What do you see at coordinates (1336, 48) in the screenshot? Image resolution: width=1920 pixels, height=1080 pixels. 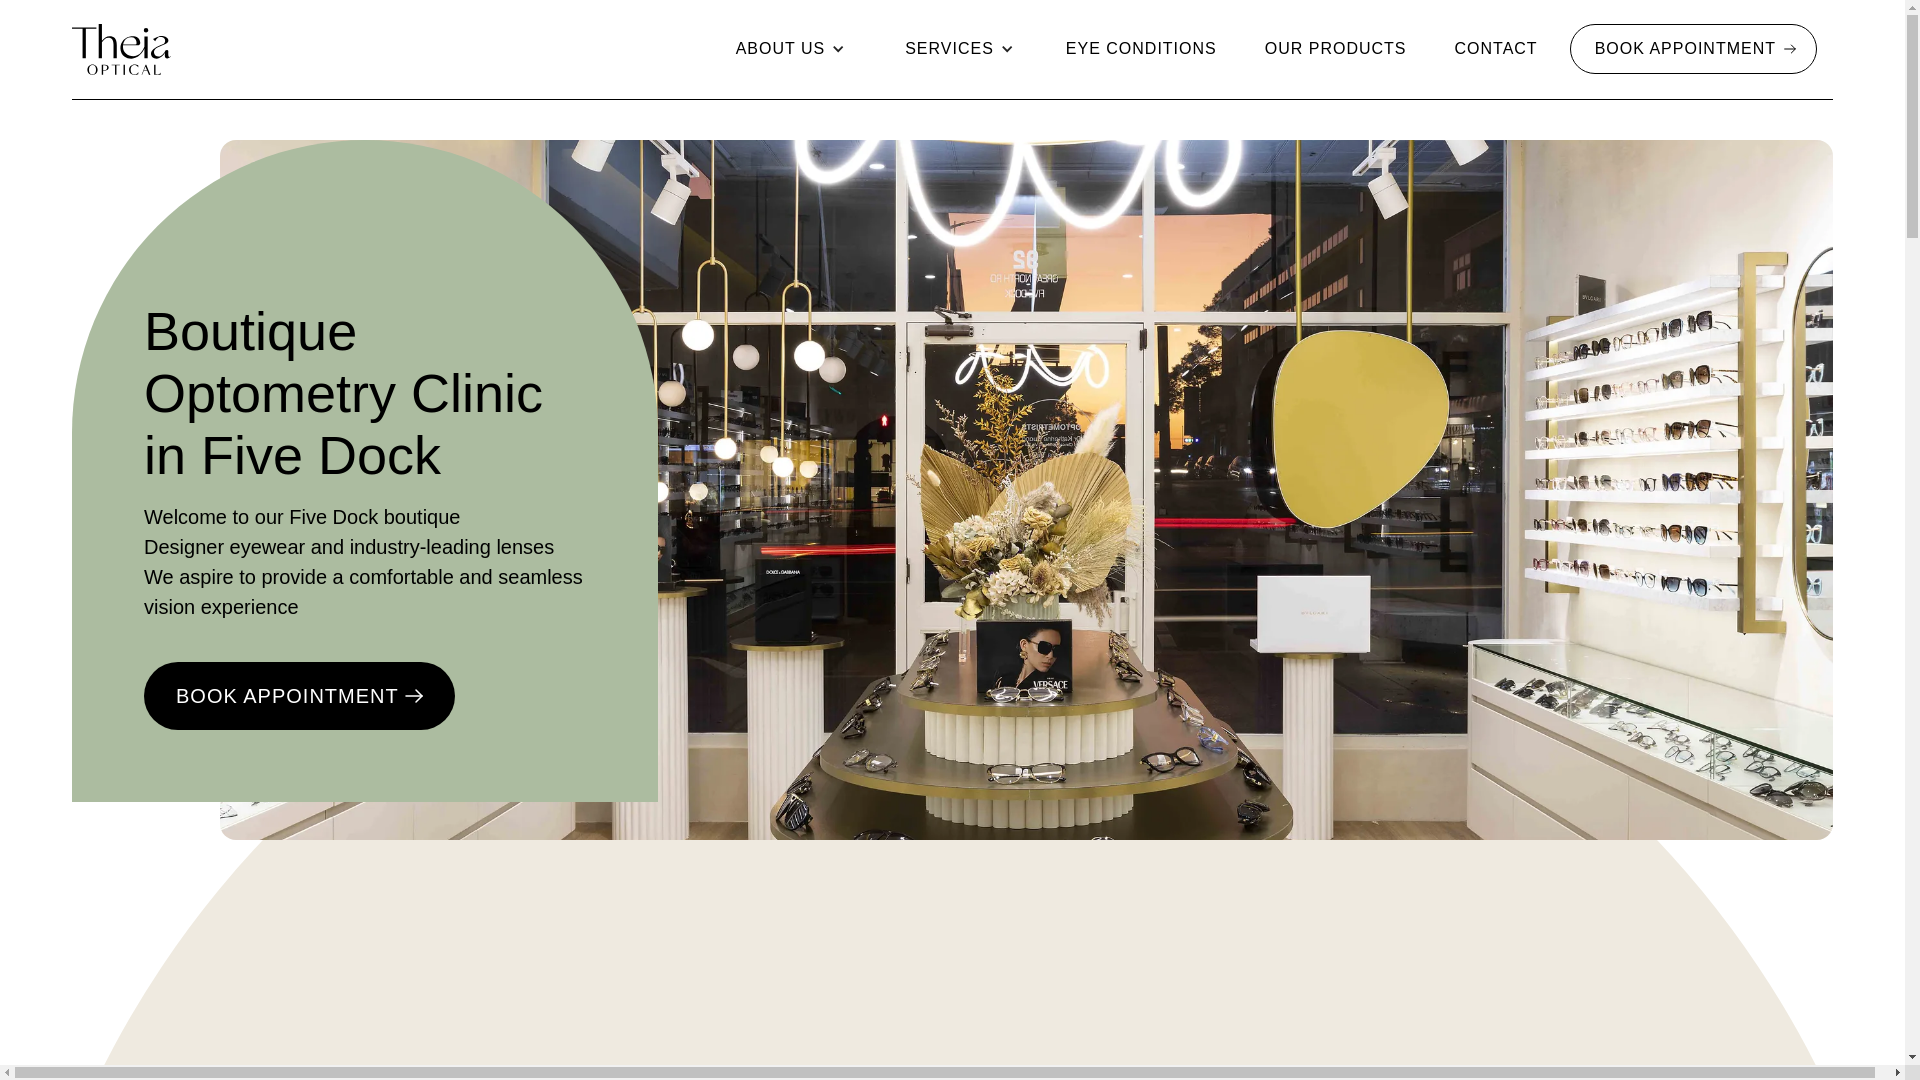 I see `OUR PRODUCTS` at bounding box center [1336, 48].